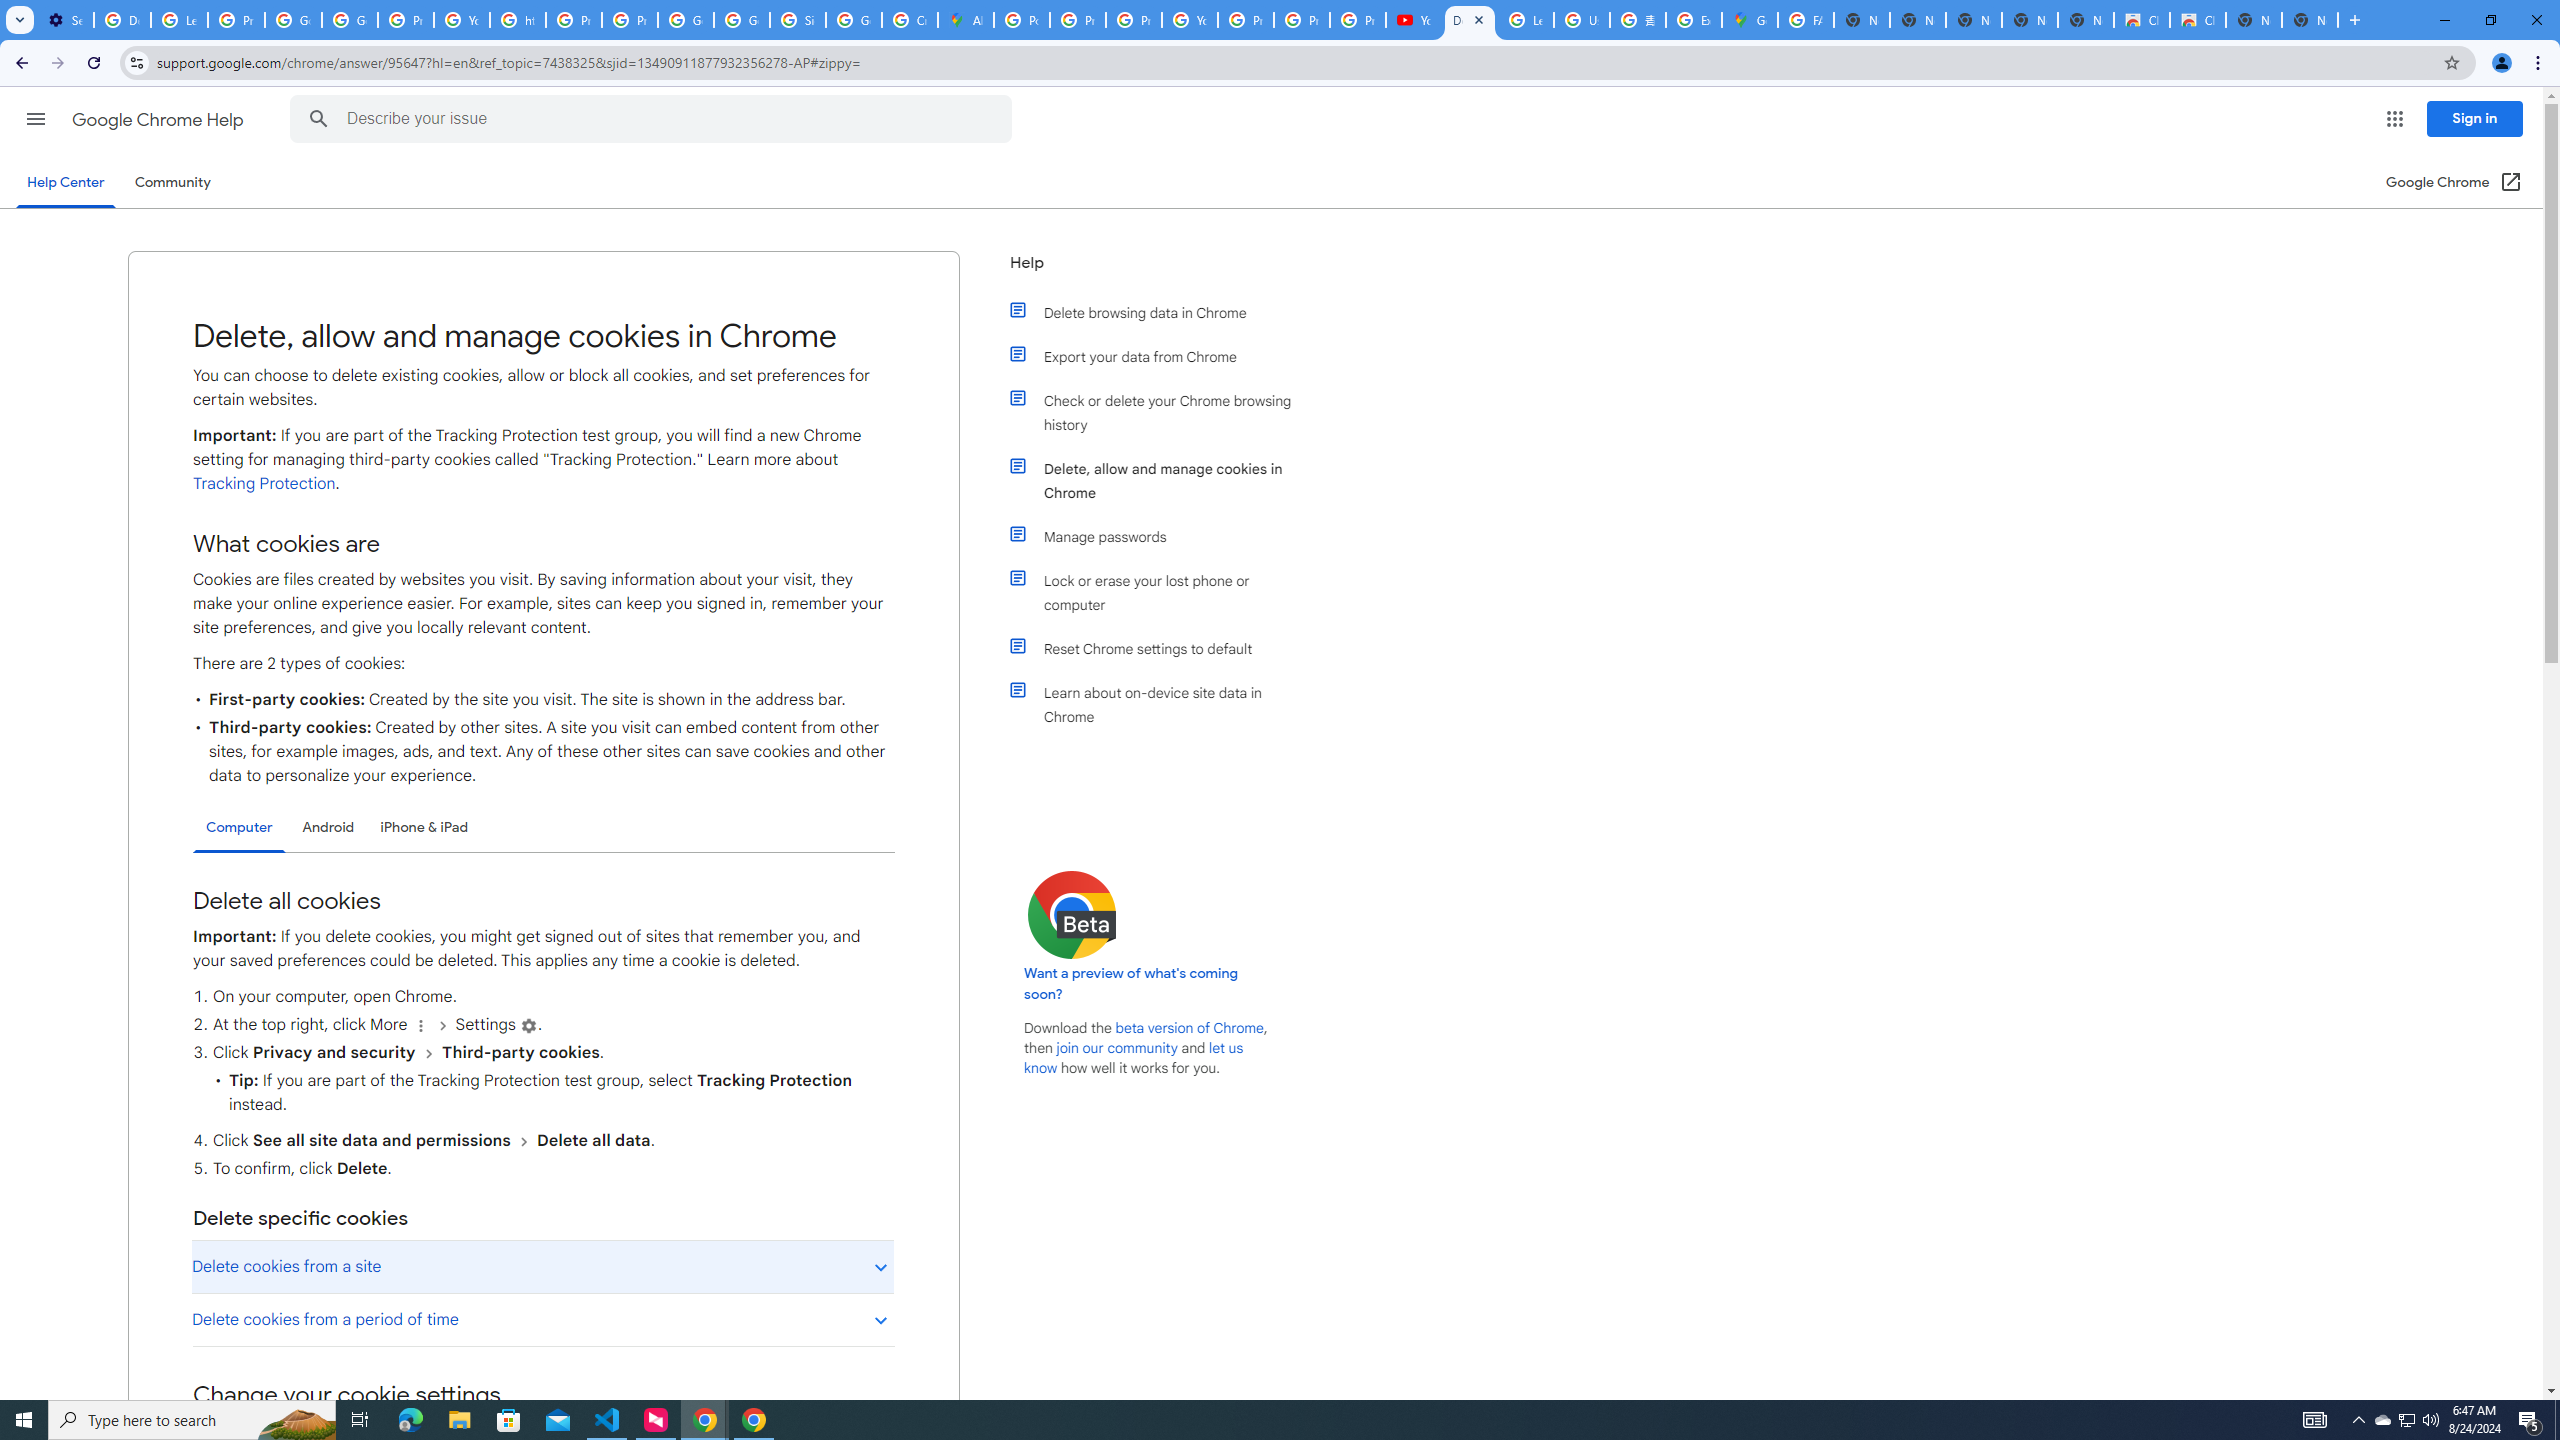  Describe the element at coordinates (293, 20) in the screenshot. I see `Google Account Help` at that location.